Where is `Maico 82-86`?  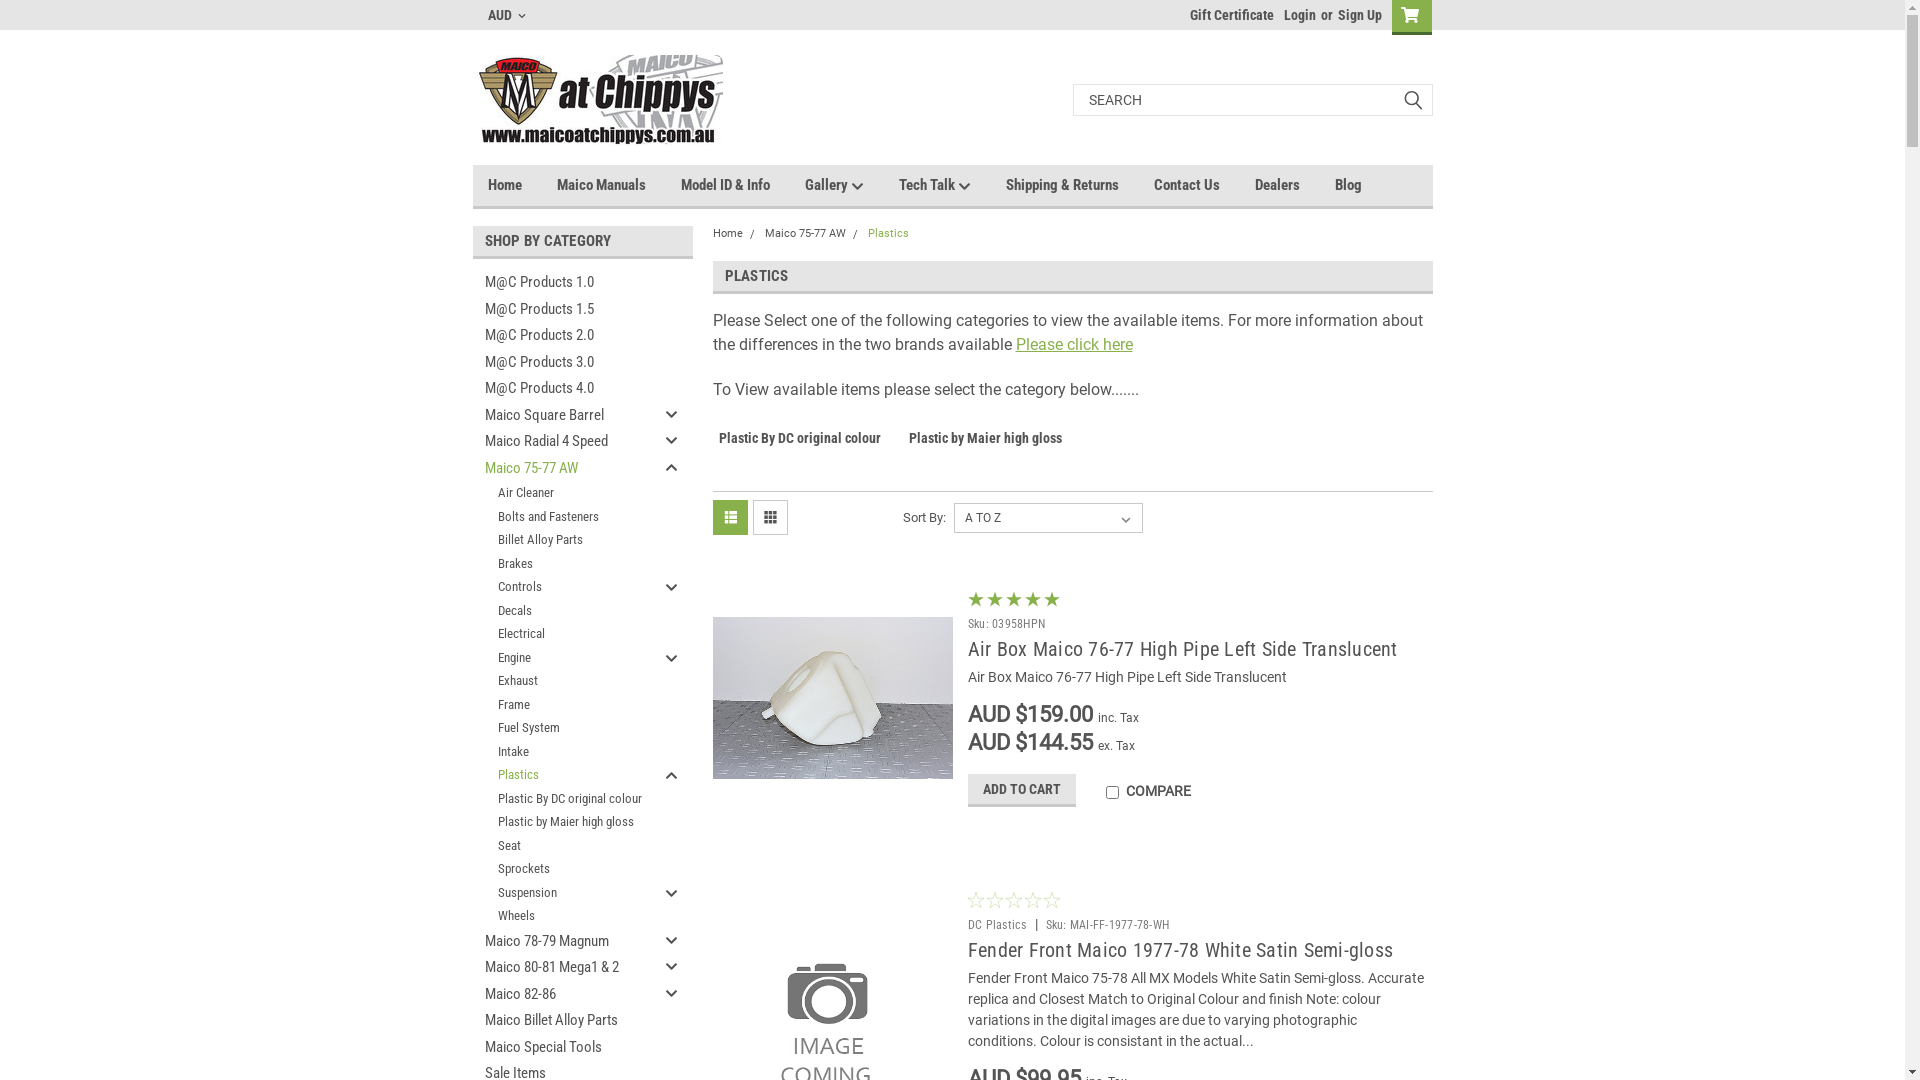
Maico 82-86 is located at coordinates (566, 994).